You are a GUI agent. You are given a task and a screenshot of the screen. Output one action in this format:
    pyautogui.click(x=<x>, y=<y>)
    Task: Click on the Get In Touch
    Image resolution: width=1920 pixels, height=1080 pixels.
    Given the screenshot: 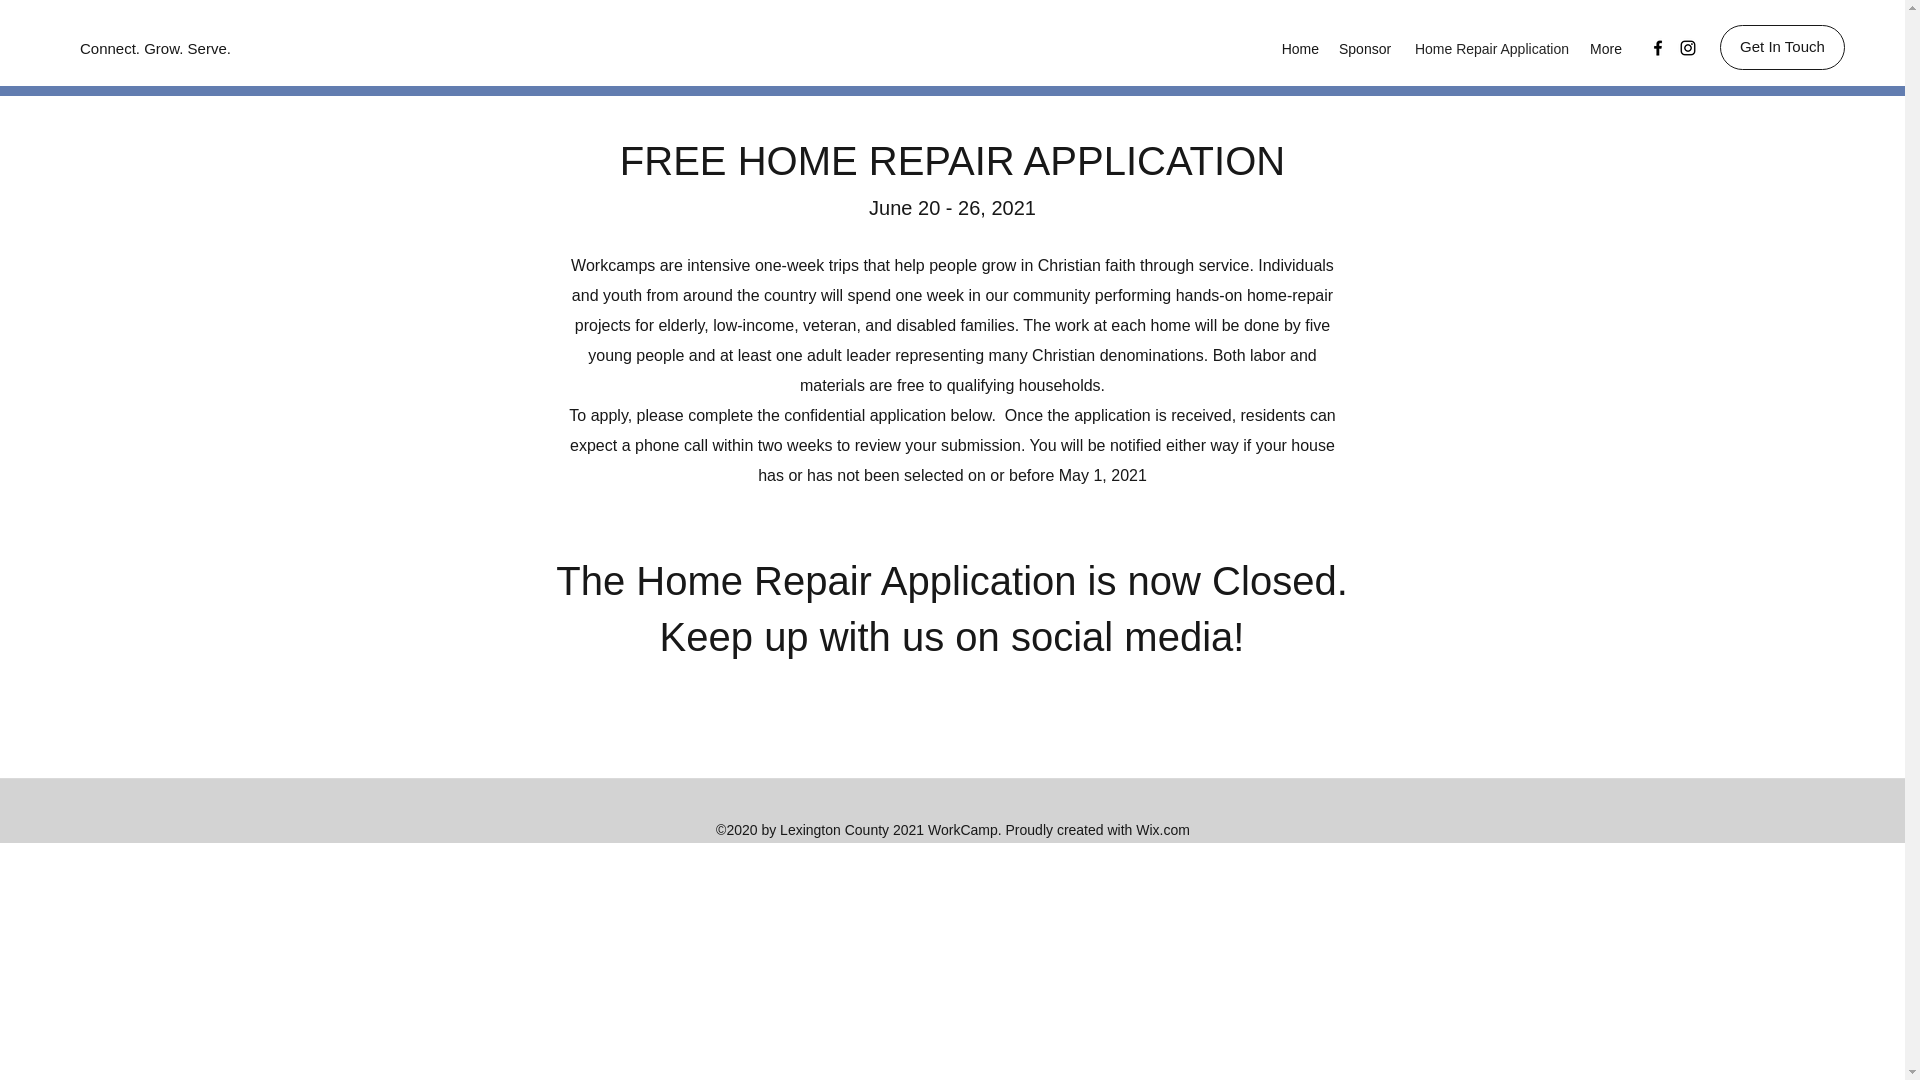 What is the action you would take?
    pyautogui.click(x=1782, y=47)
    